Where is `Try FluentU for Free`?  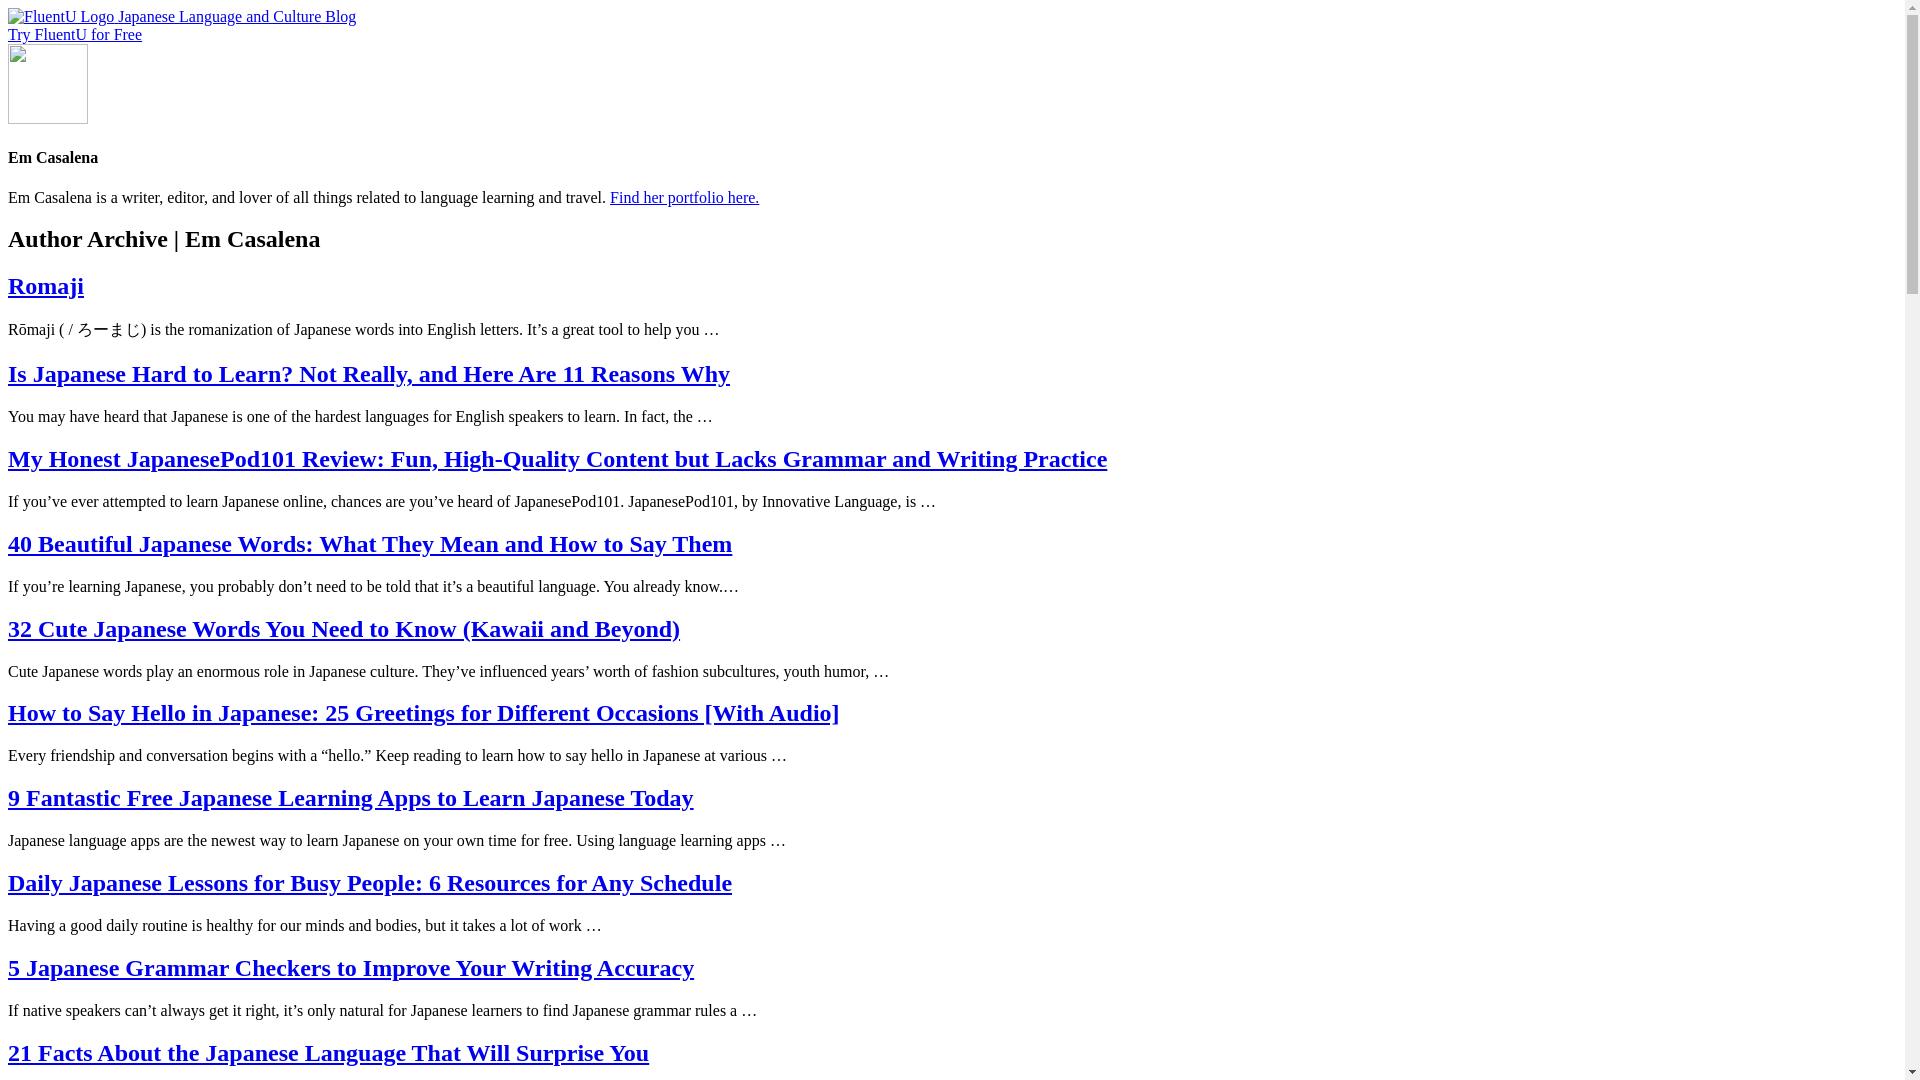 Try FluentU for Free is located at coordinates (74, 34).